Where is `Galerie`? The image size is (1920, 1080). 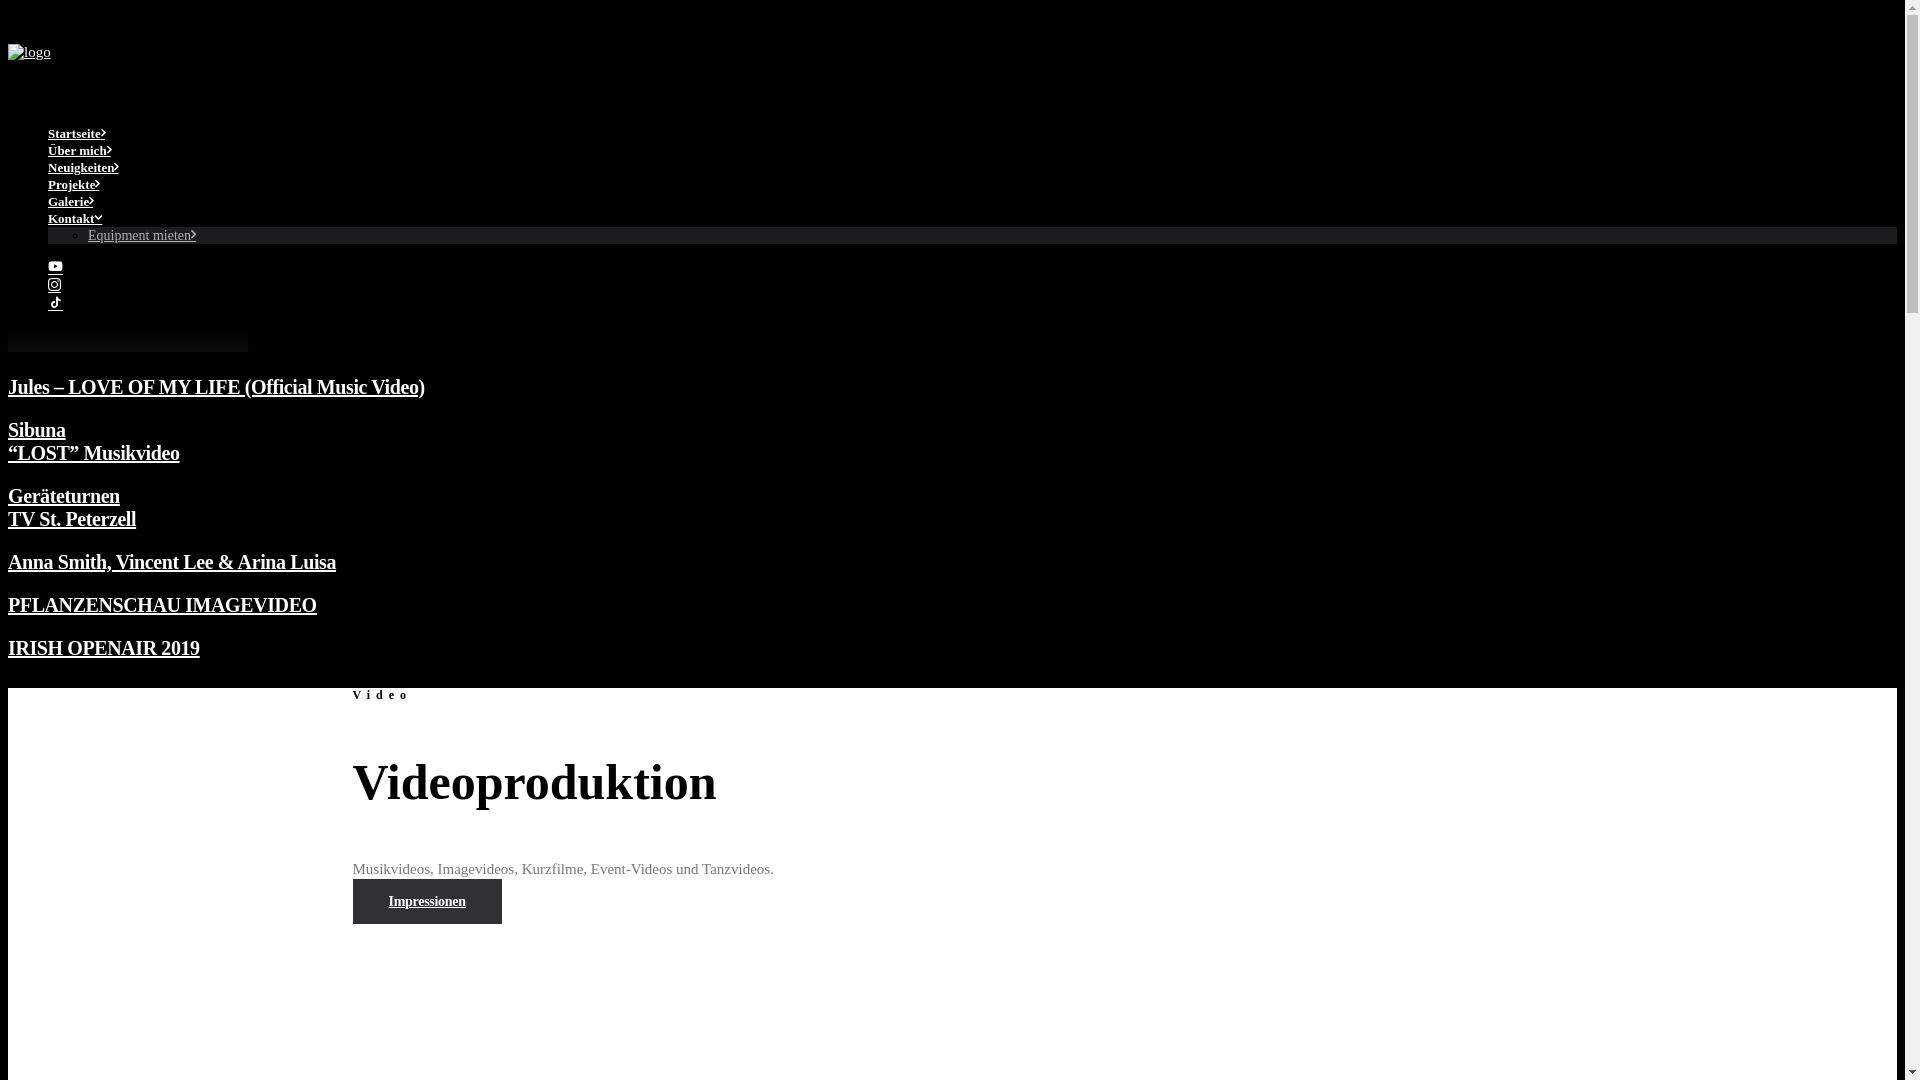
Galerie is located at coordinates (70, 202).